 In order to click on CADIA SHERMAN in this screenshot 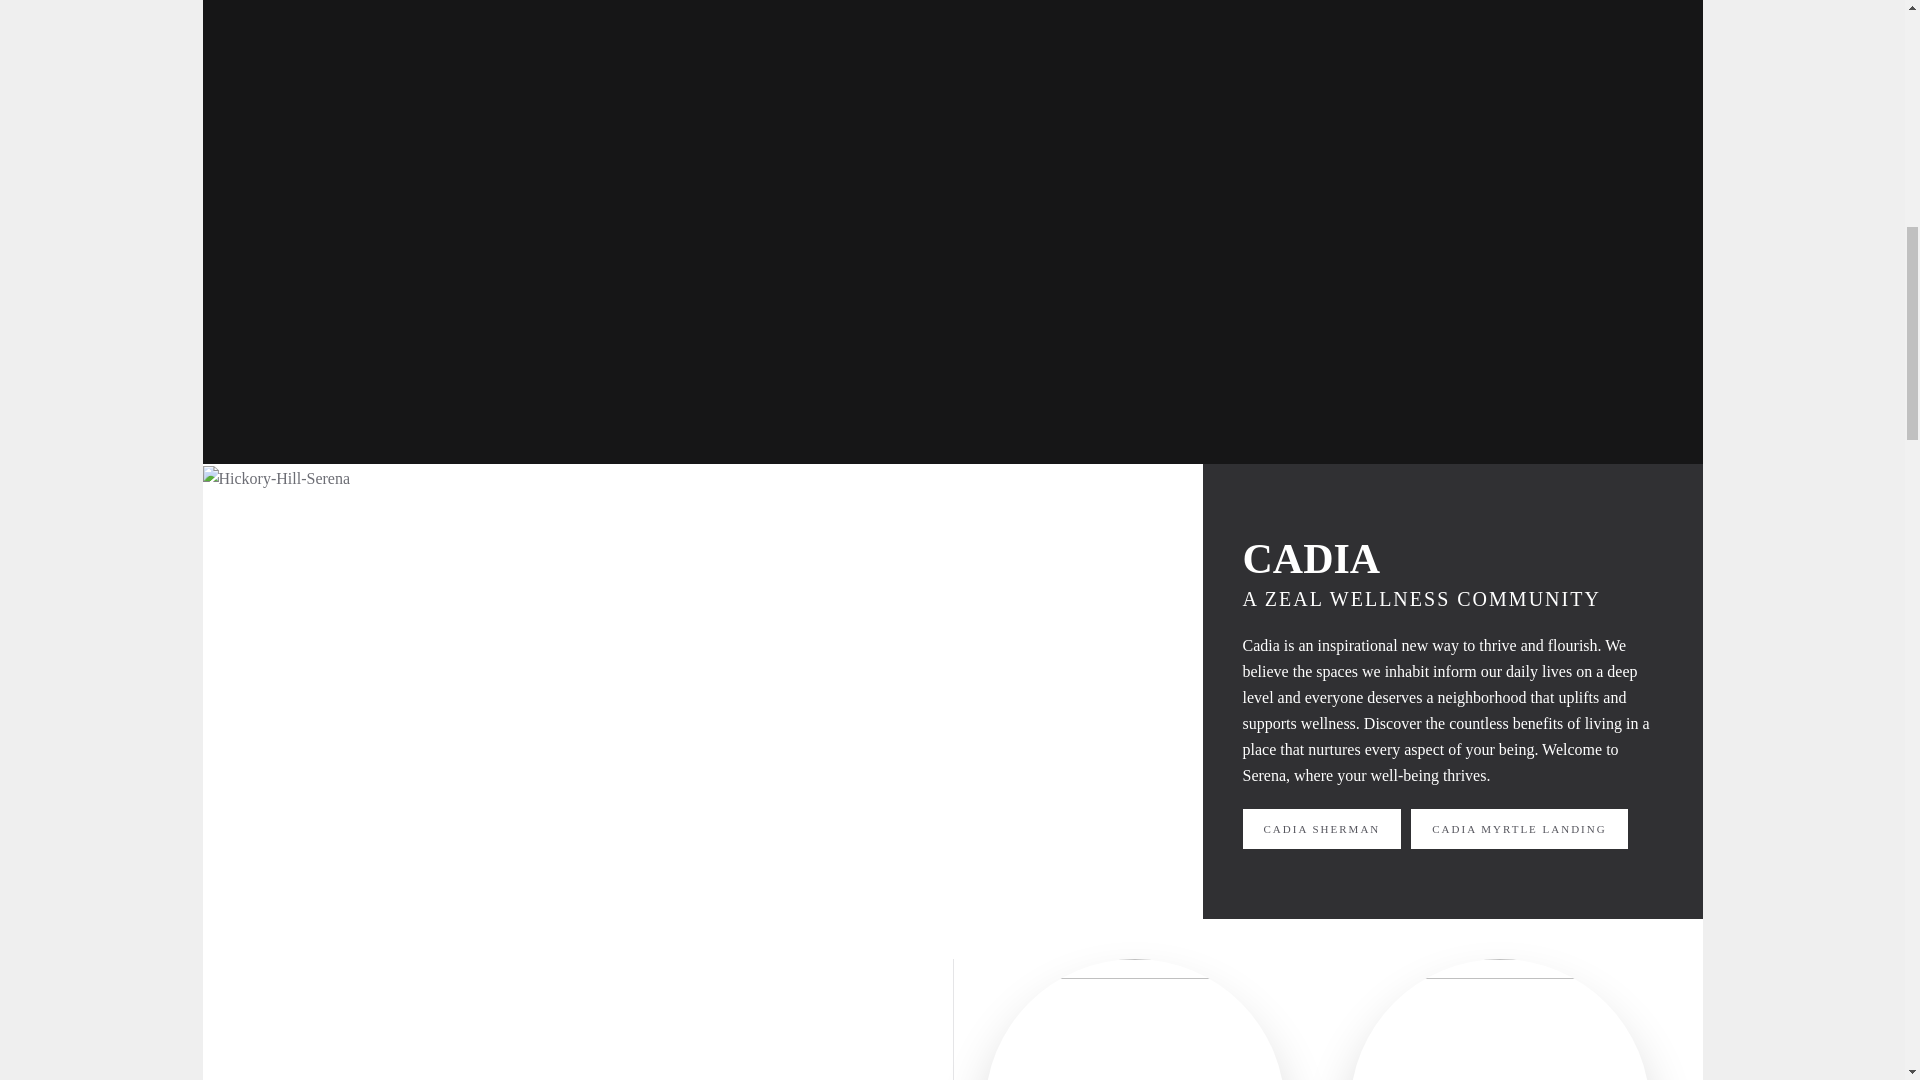, I will do `click(1322, 828)`.